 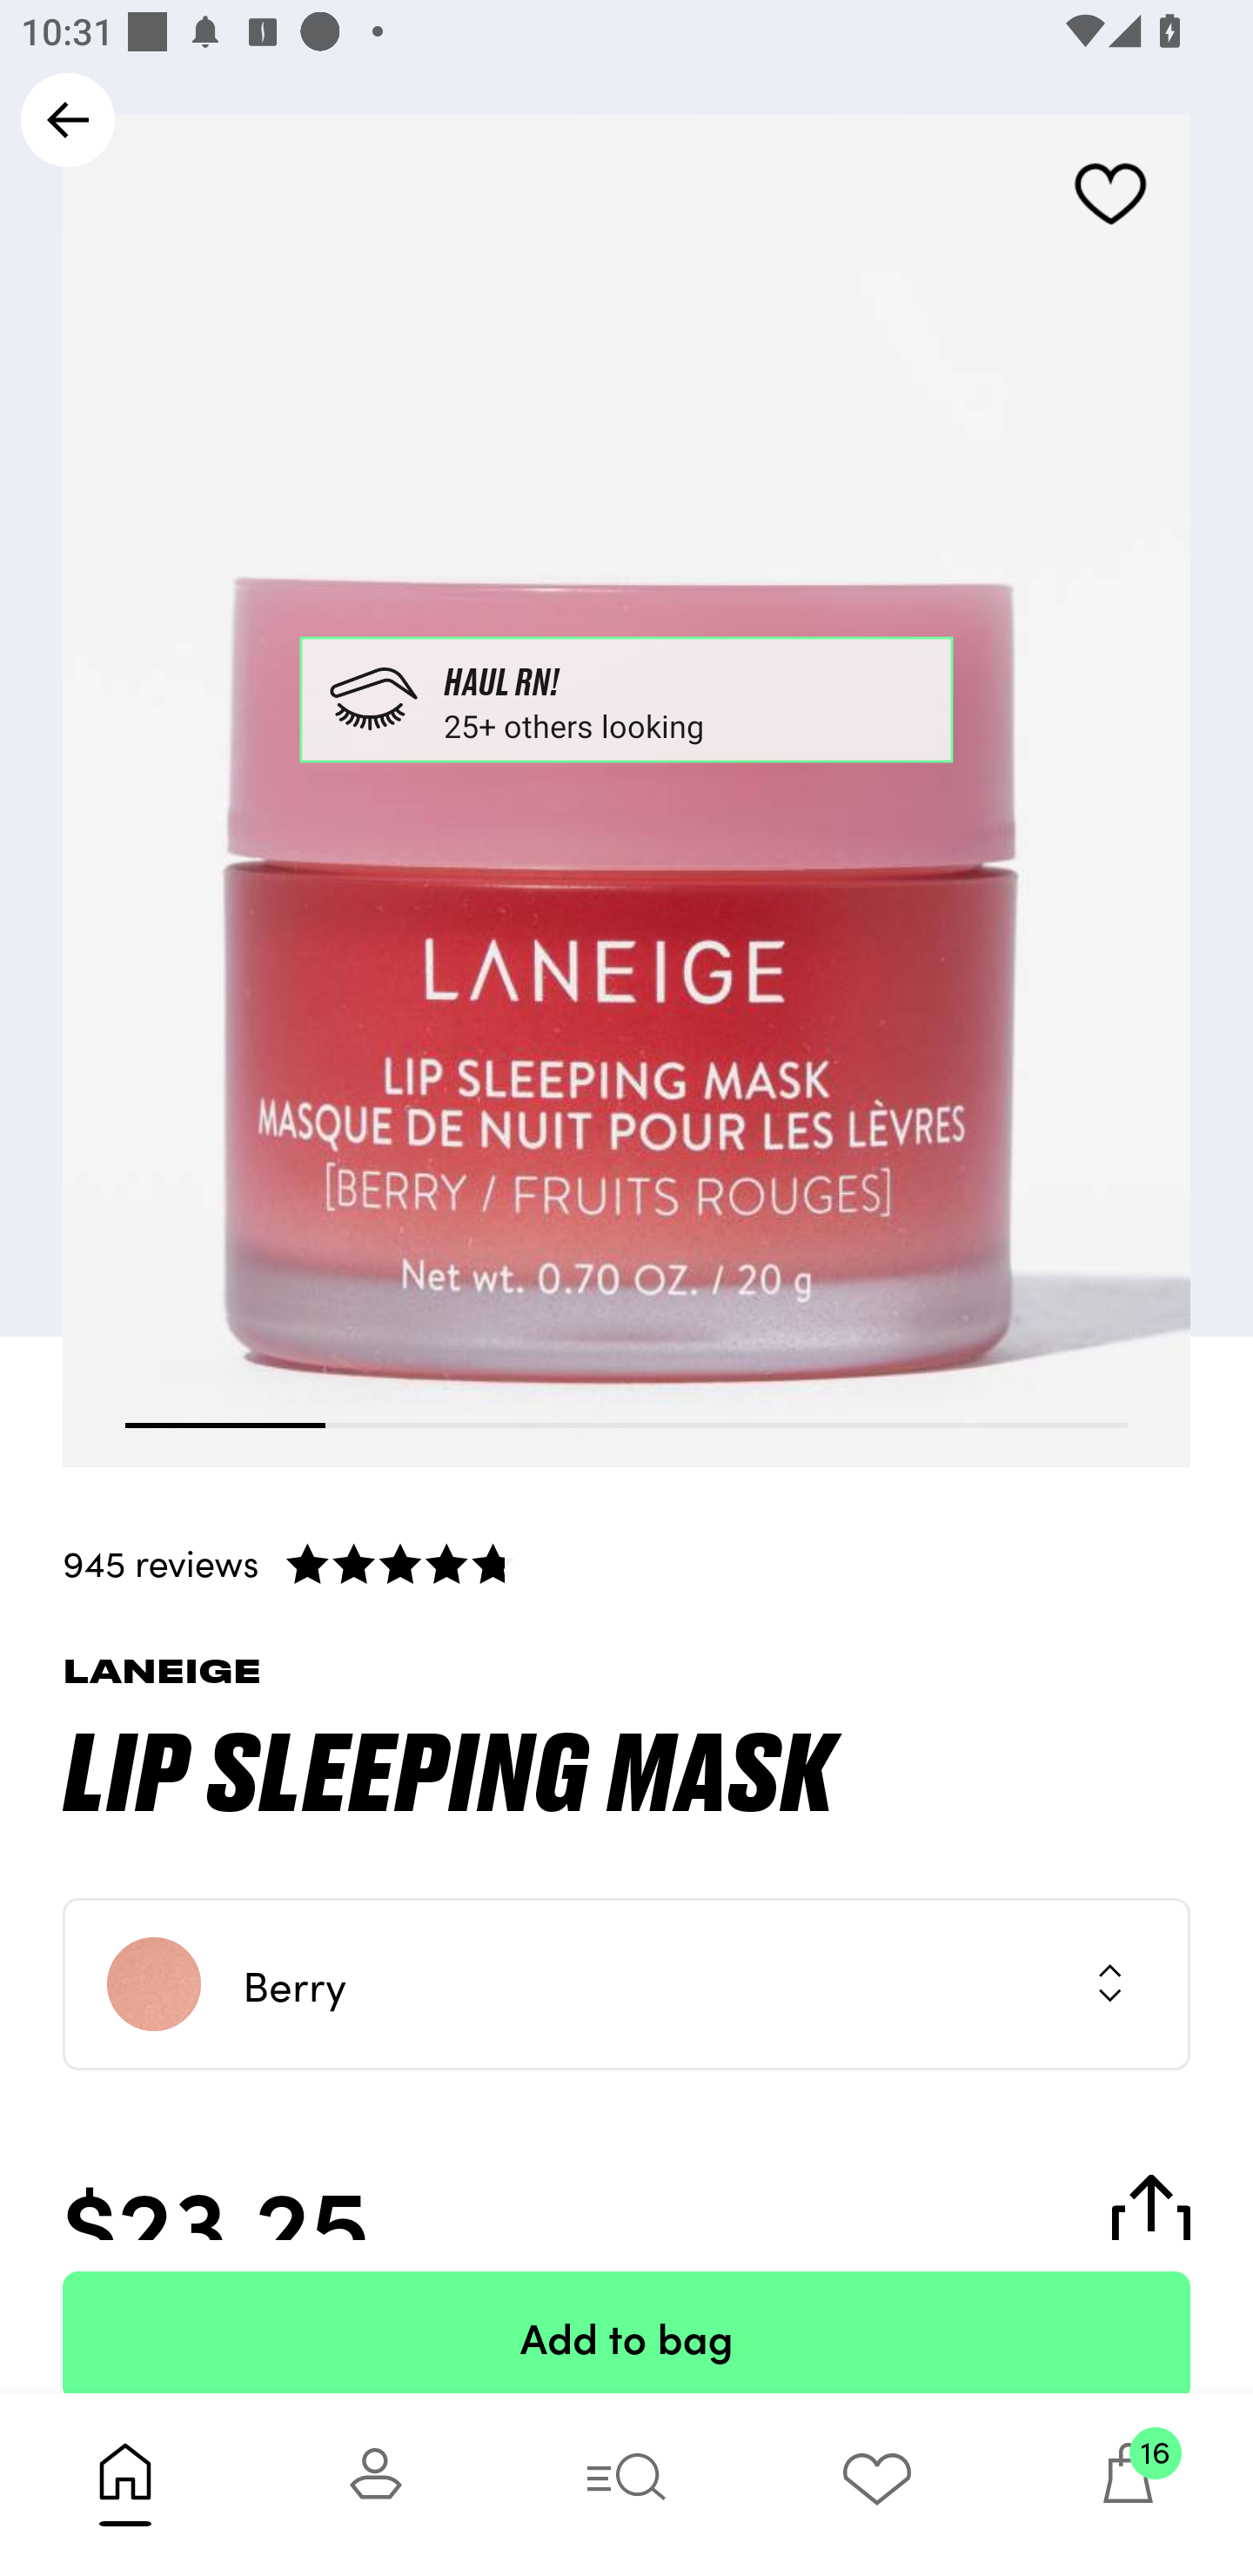 I want to click on Berry , so click(x=626, y=1984).